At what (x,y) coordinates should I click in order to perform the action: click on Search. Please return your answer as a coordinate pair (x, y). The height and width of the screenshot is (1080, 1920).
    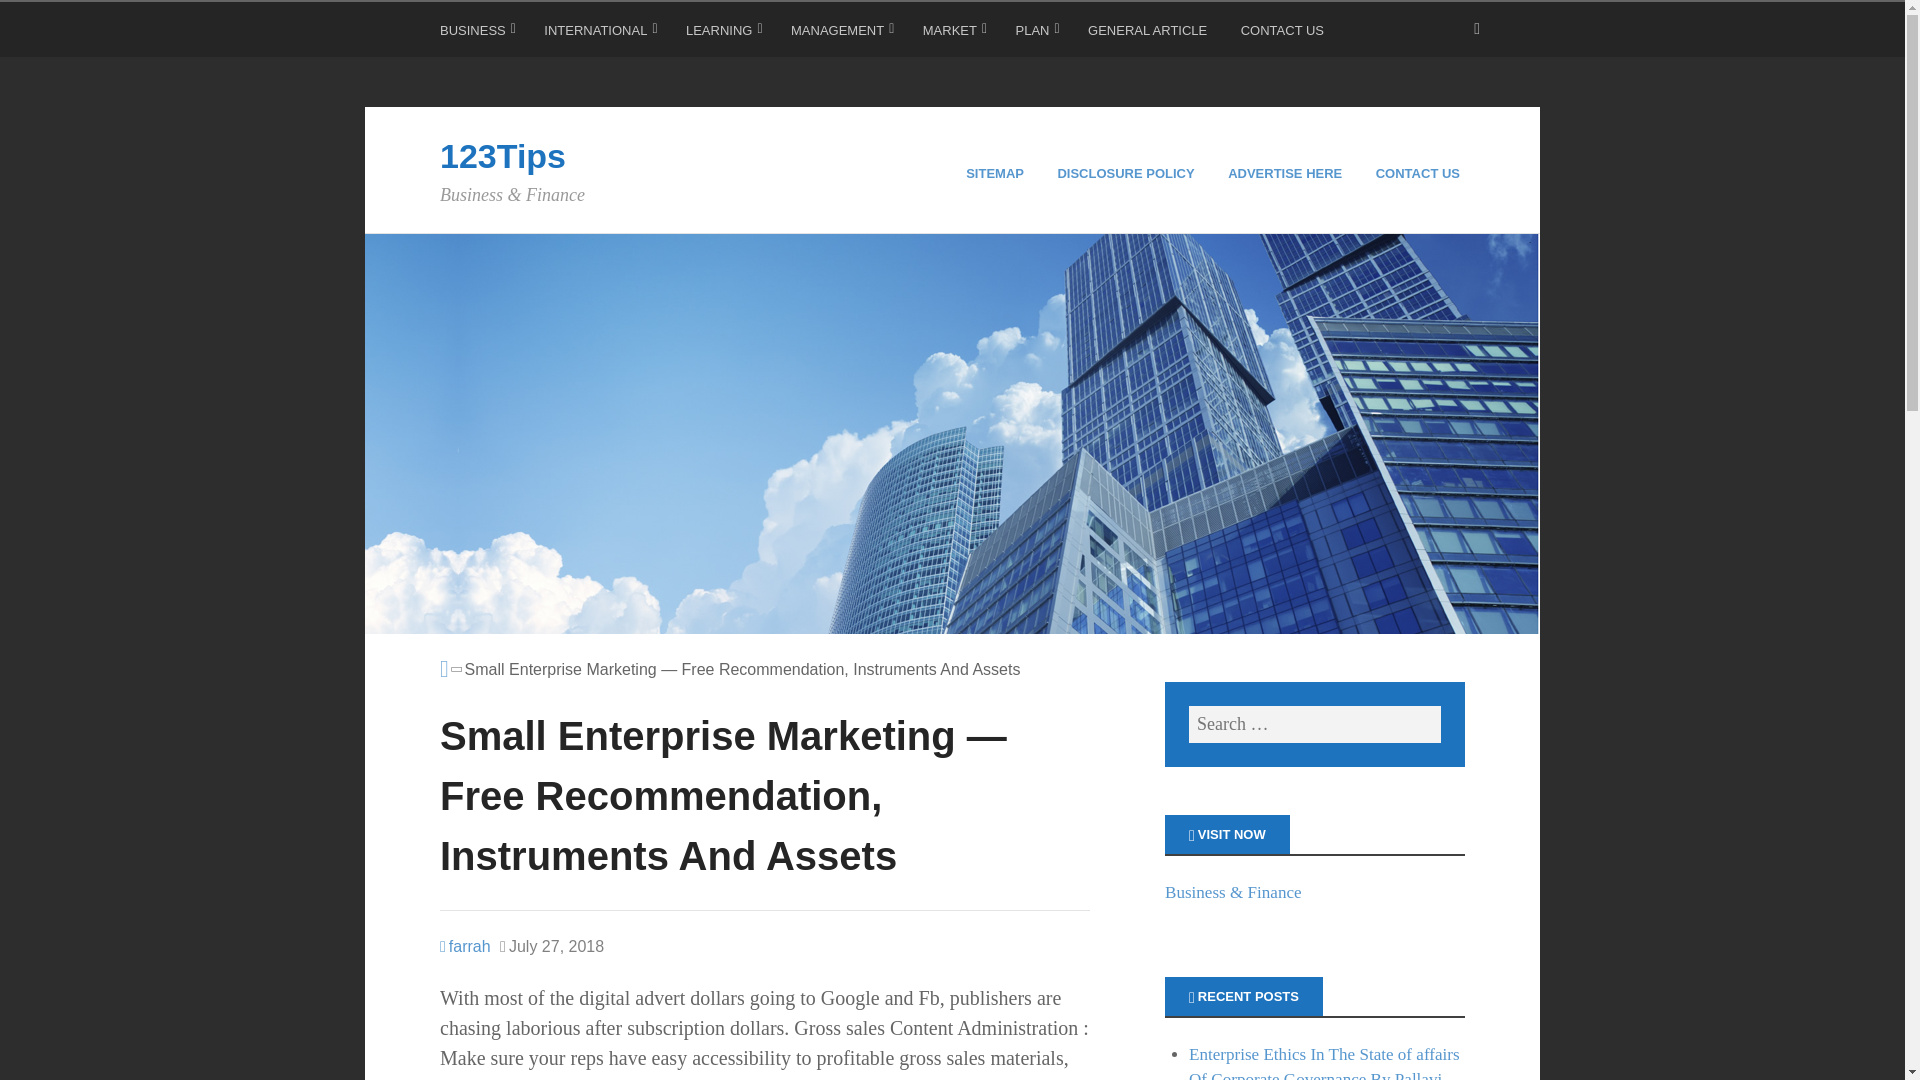
    Looking at the image, I should click on (40, 20).